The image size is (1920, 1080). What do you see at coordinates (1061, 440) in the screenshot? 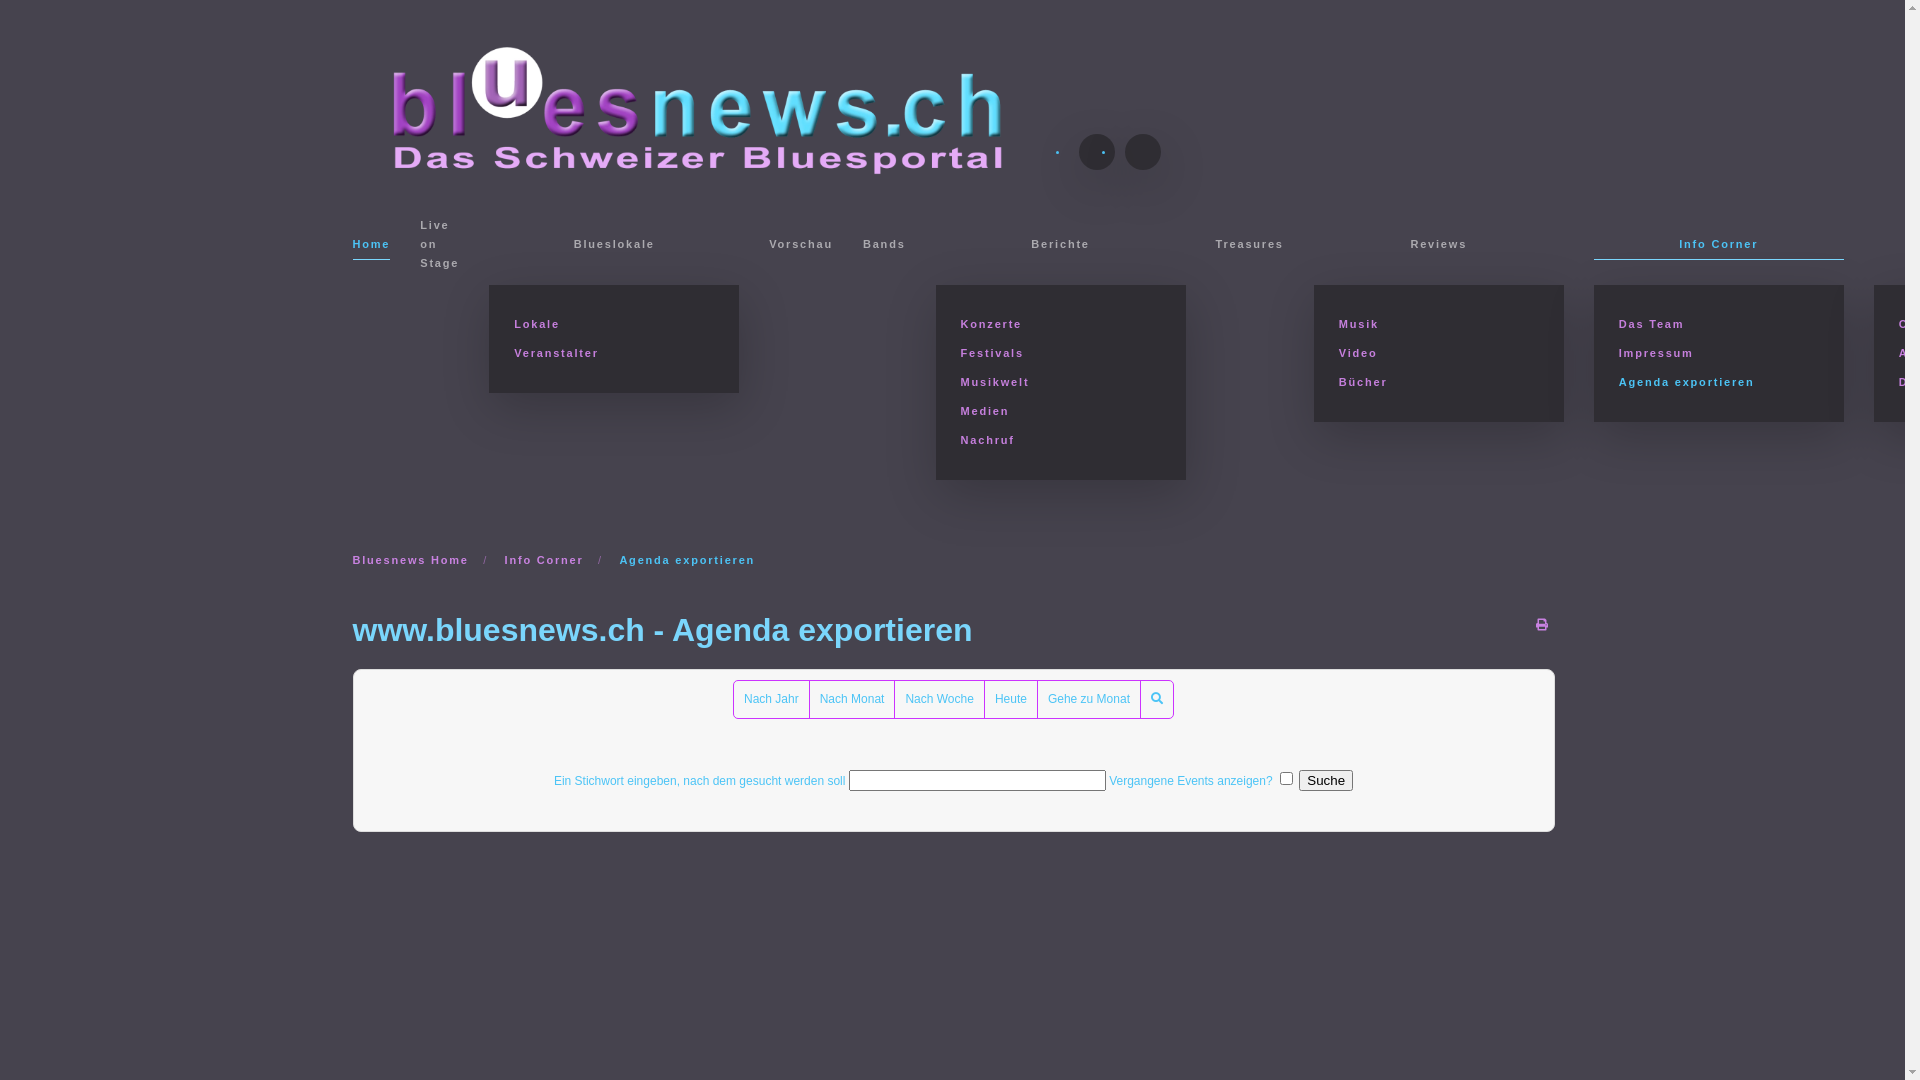
I see `Nachruf` at bounding box center [1061, 440].